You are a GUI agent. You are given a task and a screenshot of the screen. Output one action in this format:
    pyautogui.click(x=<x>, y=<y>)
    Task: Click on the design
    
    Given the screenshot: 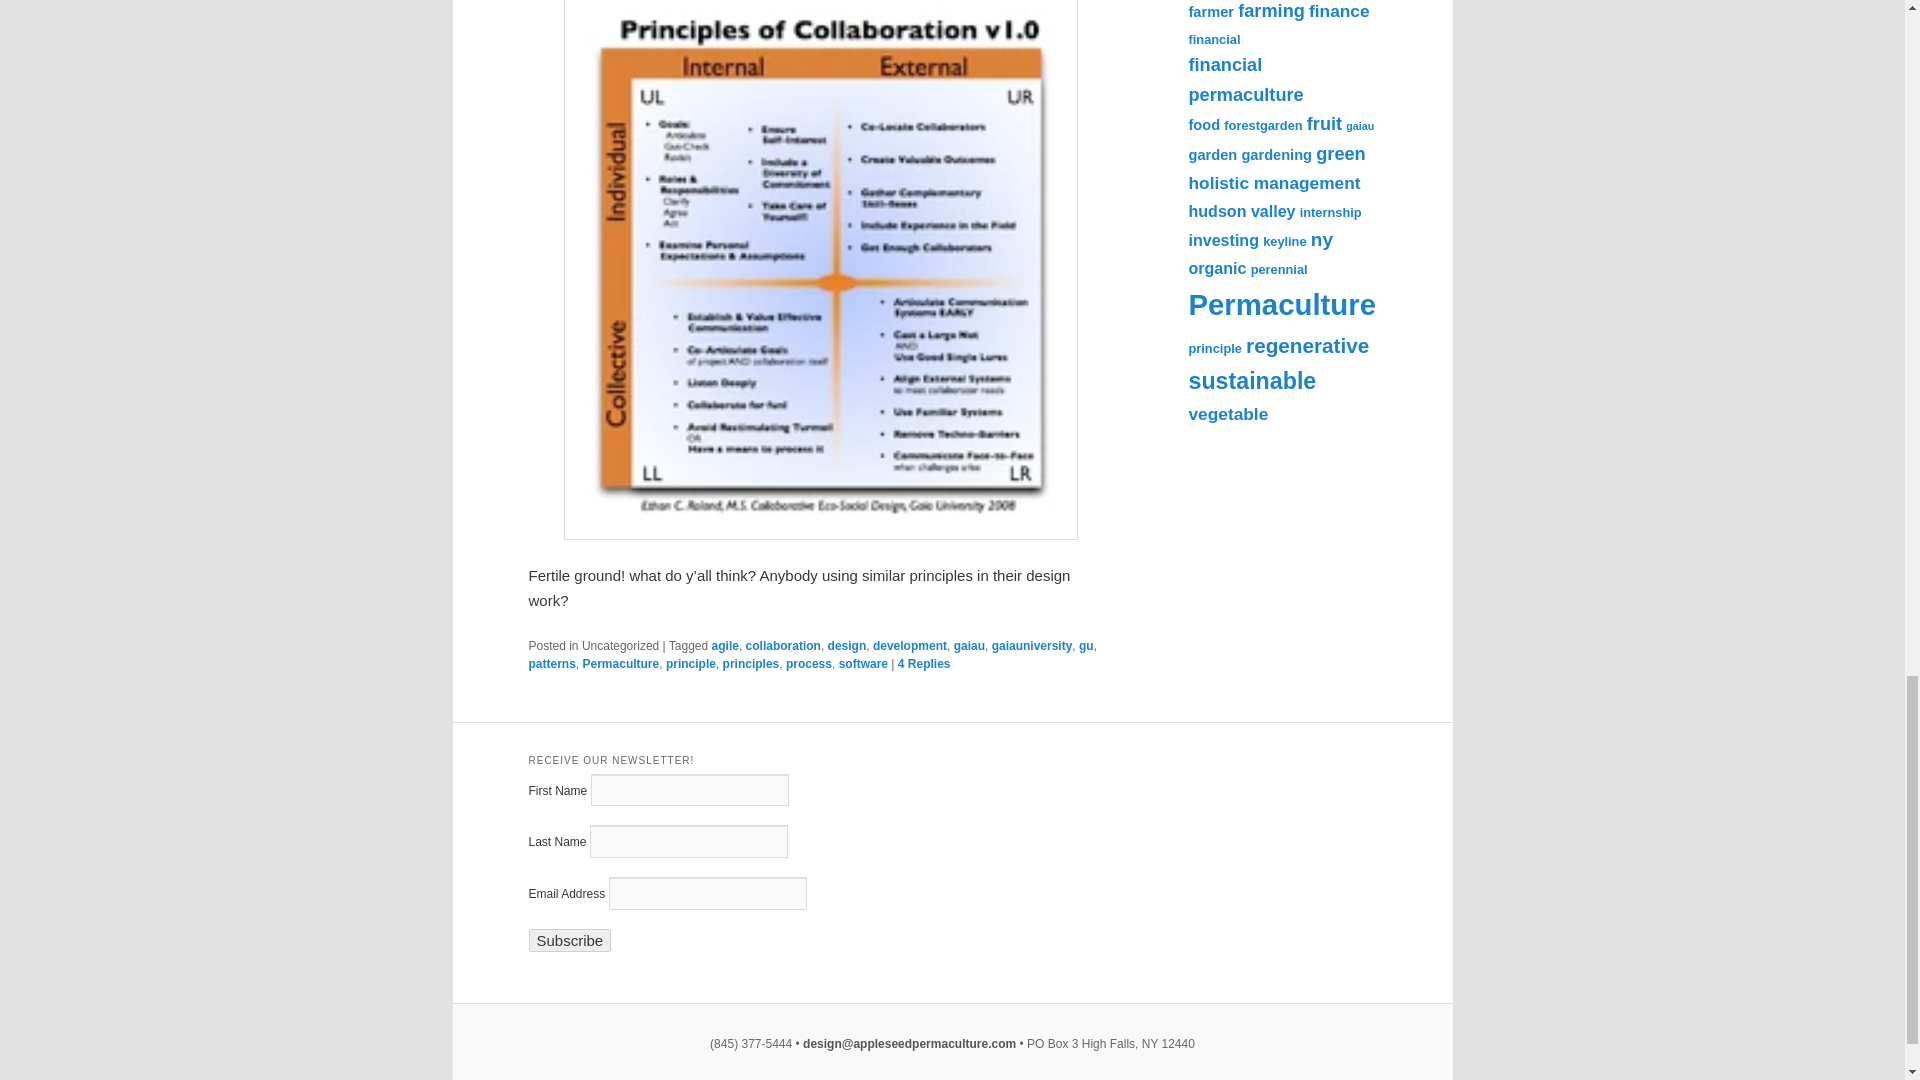 What is the action you would take?
    pyautogui.click(x=847, y=646)
    